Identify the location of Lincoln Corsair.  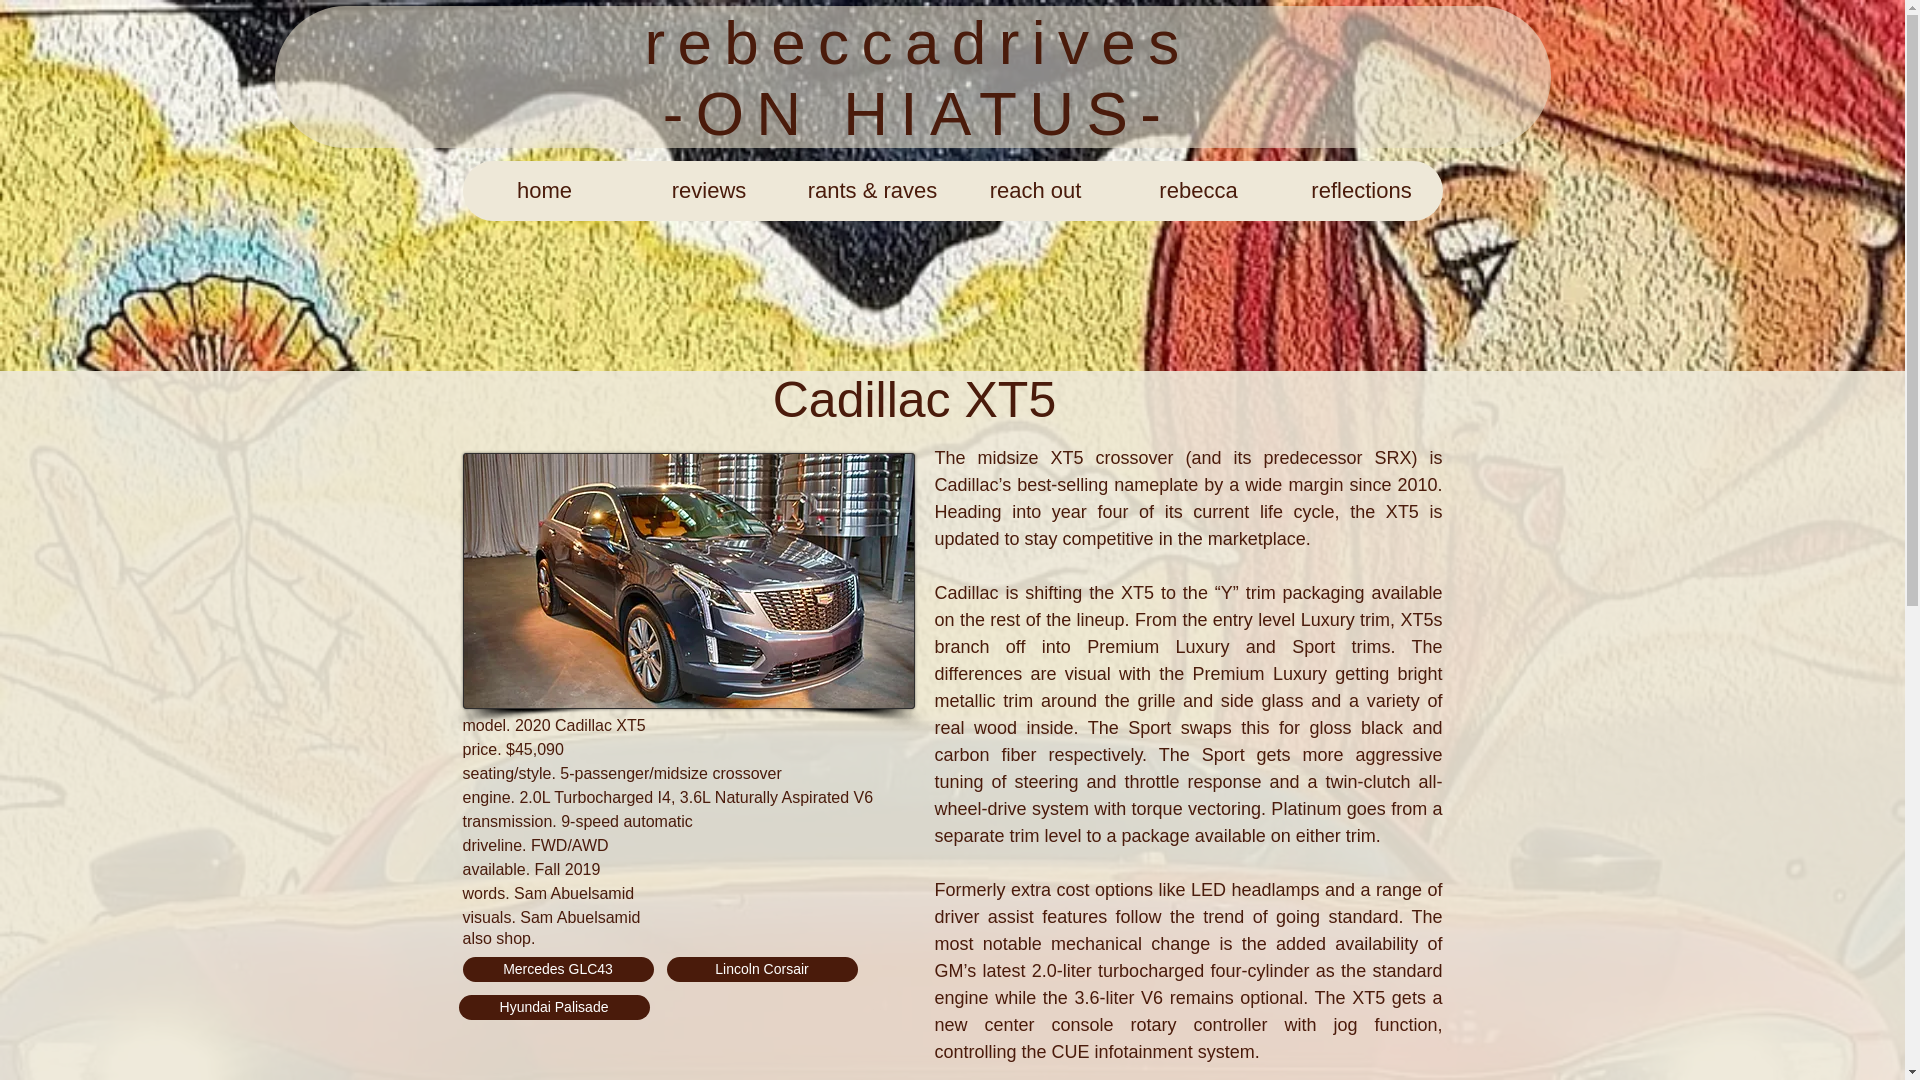
(761, 968).